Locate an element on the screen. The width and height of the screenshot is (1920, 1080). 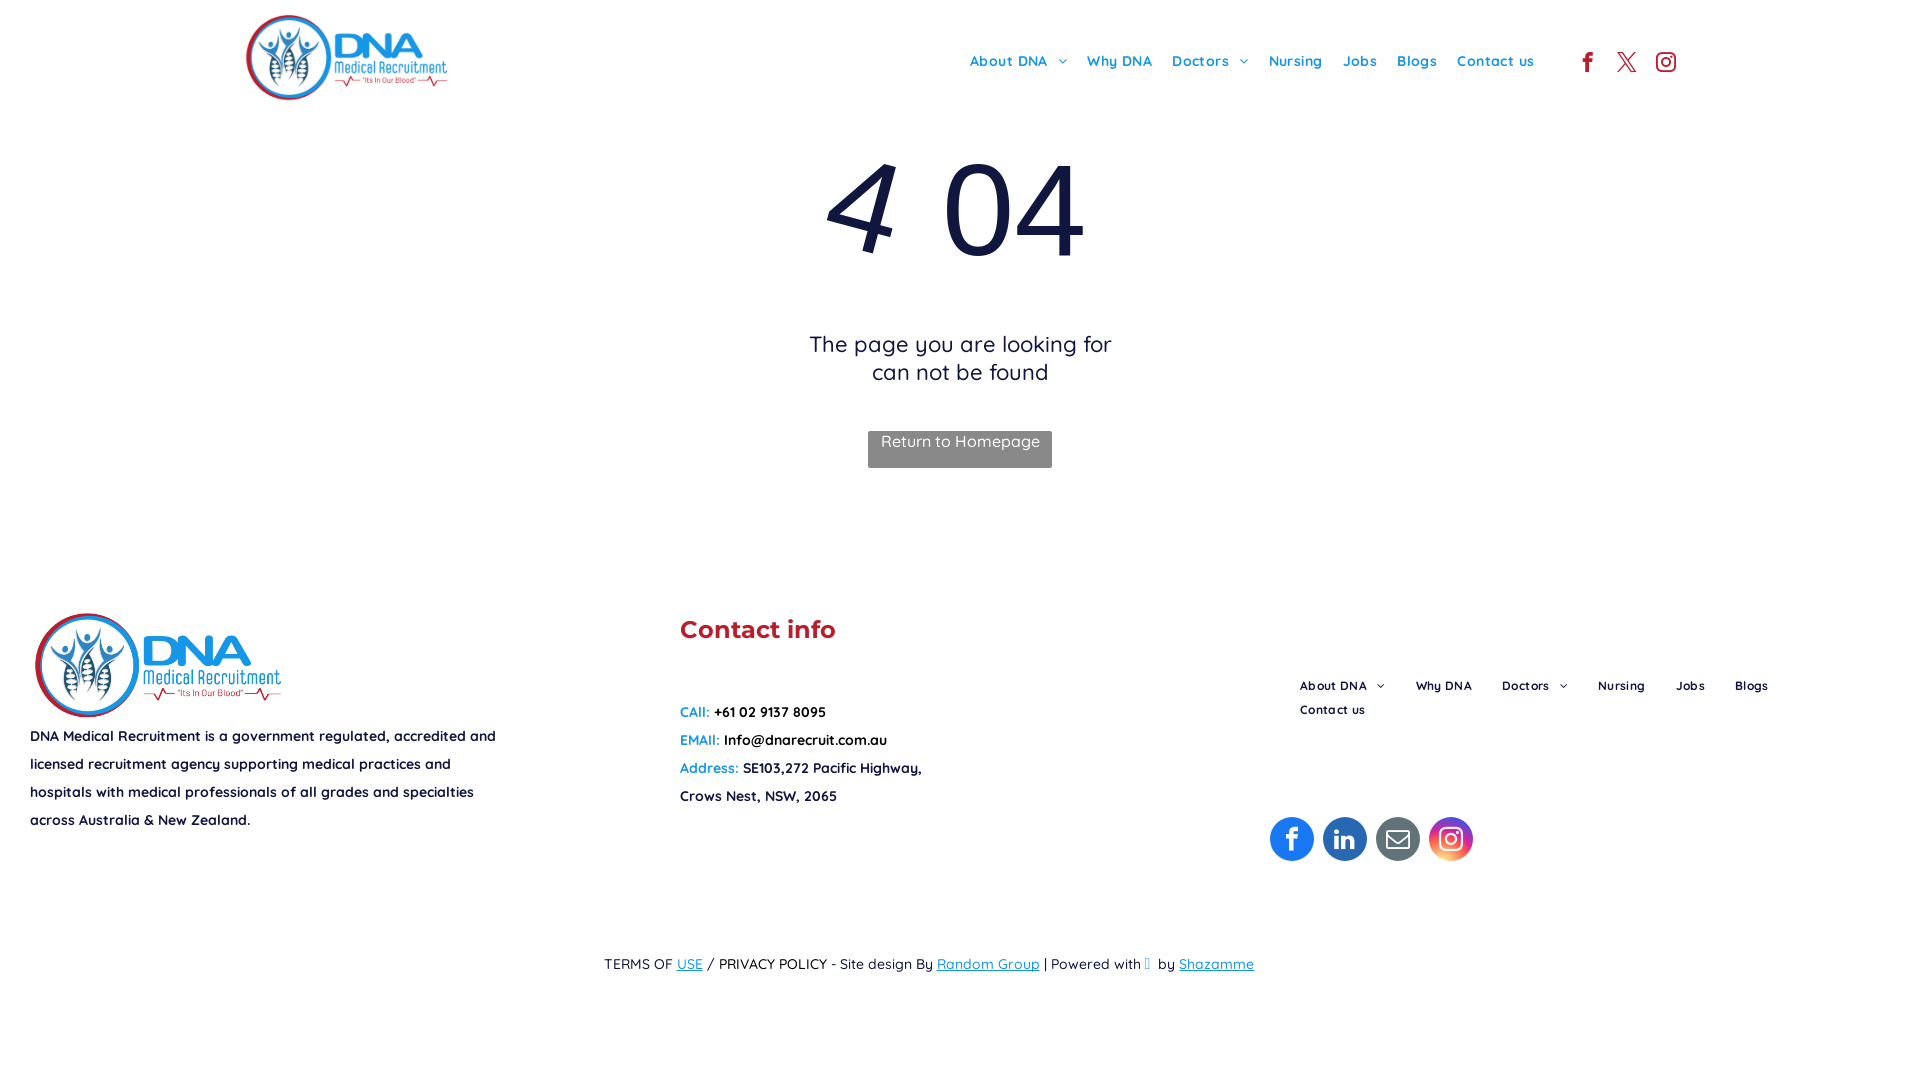
Contact us is located at coordinates (1496, 61).